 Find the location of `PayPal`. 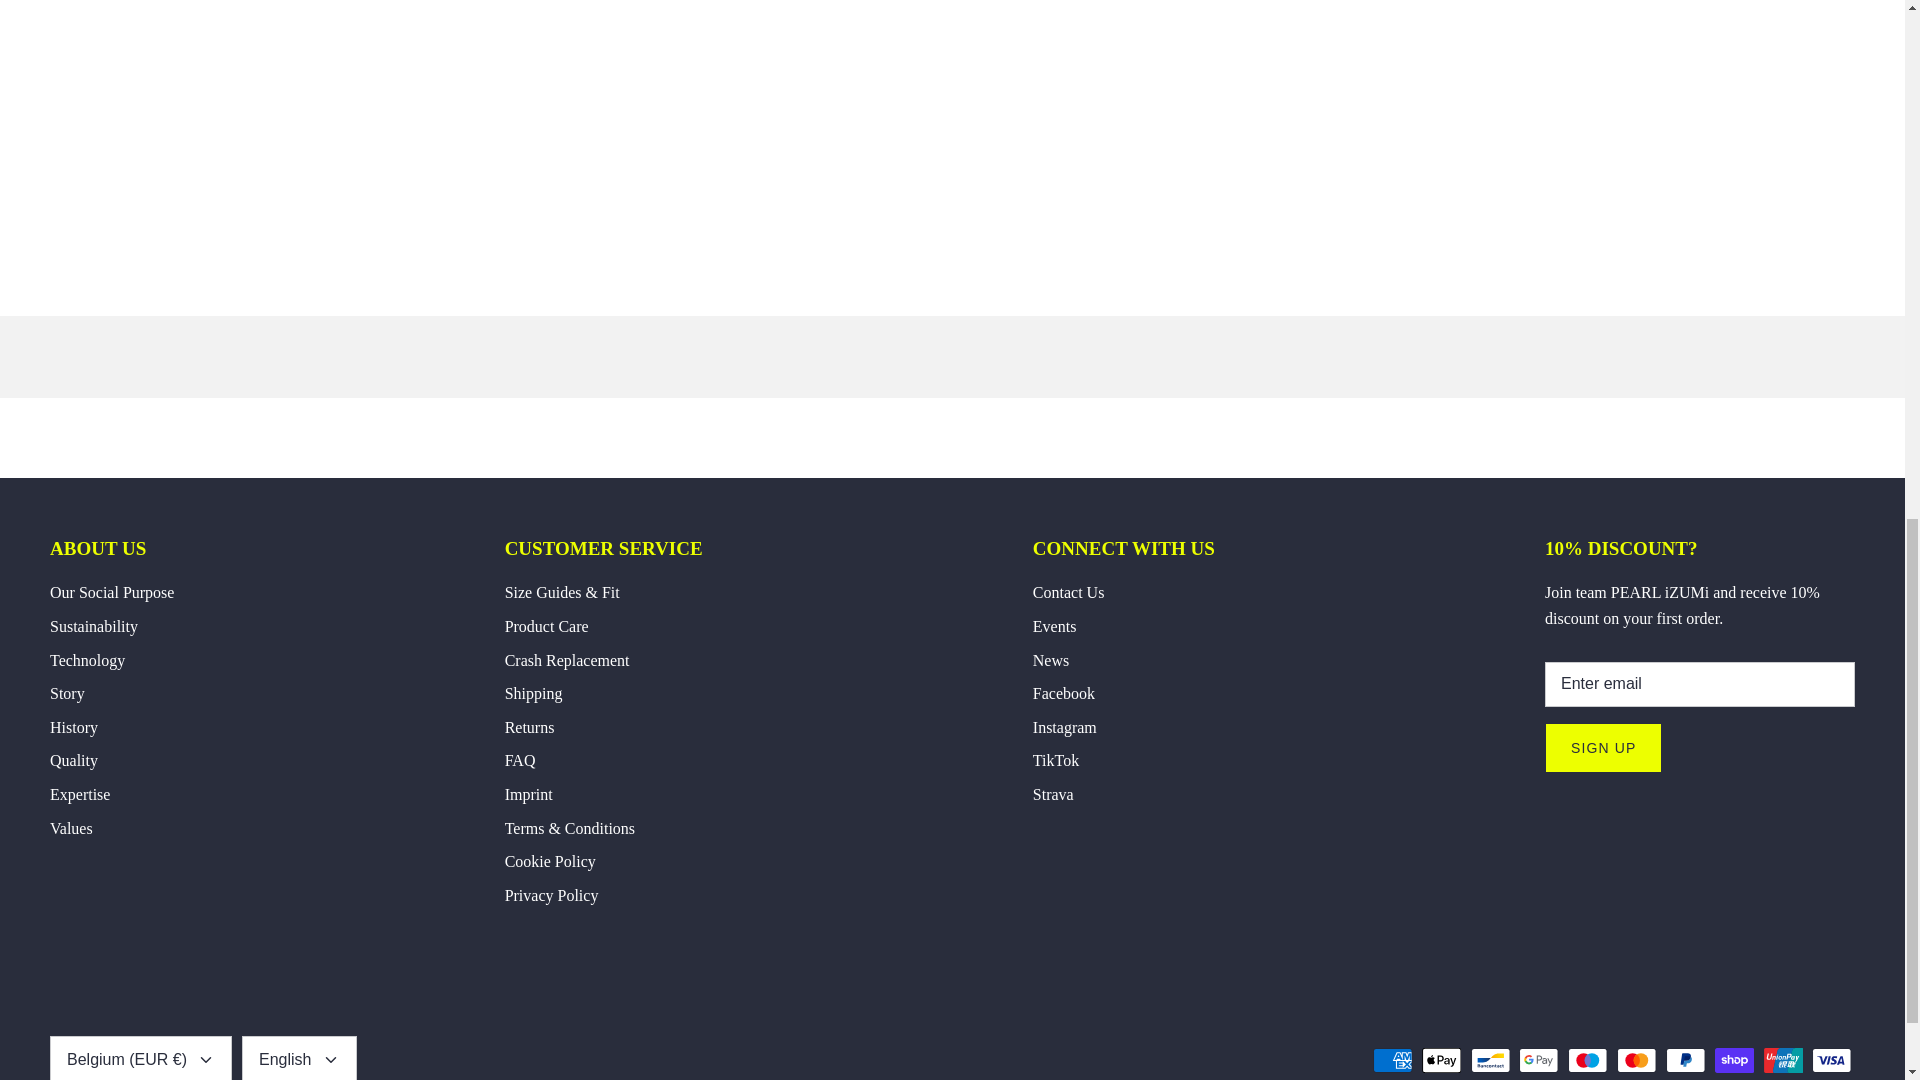

PayPal is located at coordinates (1685, 1060).